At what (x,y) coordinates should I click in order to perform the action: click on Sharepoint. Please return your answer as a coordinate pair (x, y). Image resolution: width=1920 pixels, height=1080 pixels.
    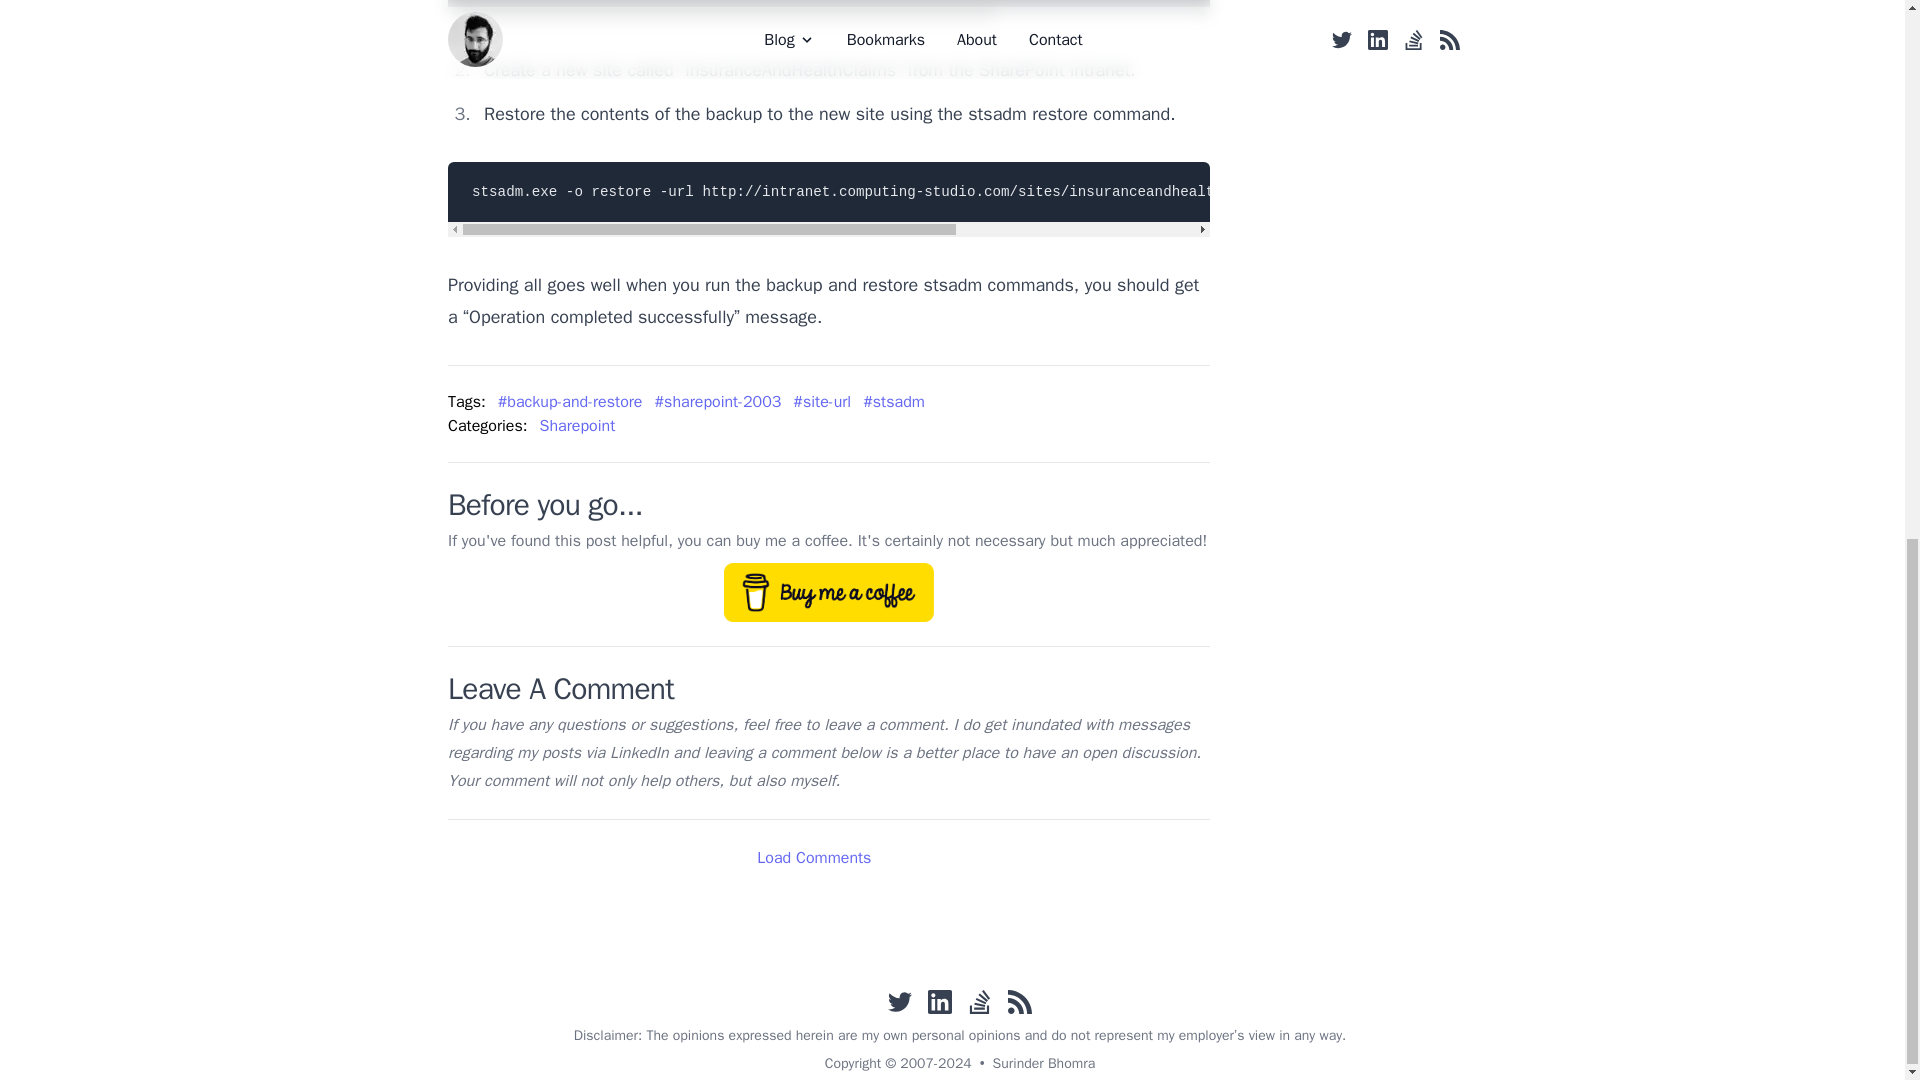
    Looking at the image, I should click on (583, 426).